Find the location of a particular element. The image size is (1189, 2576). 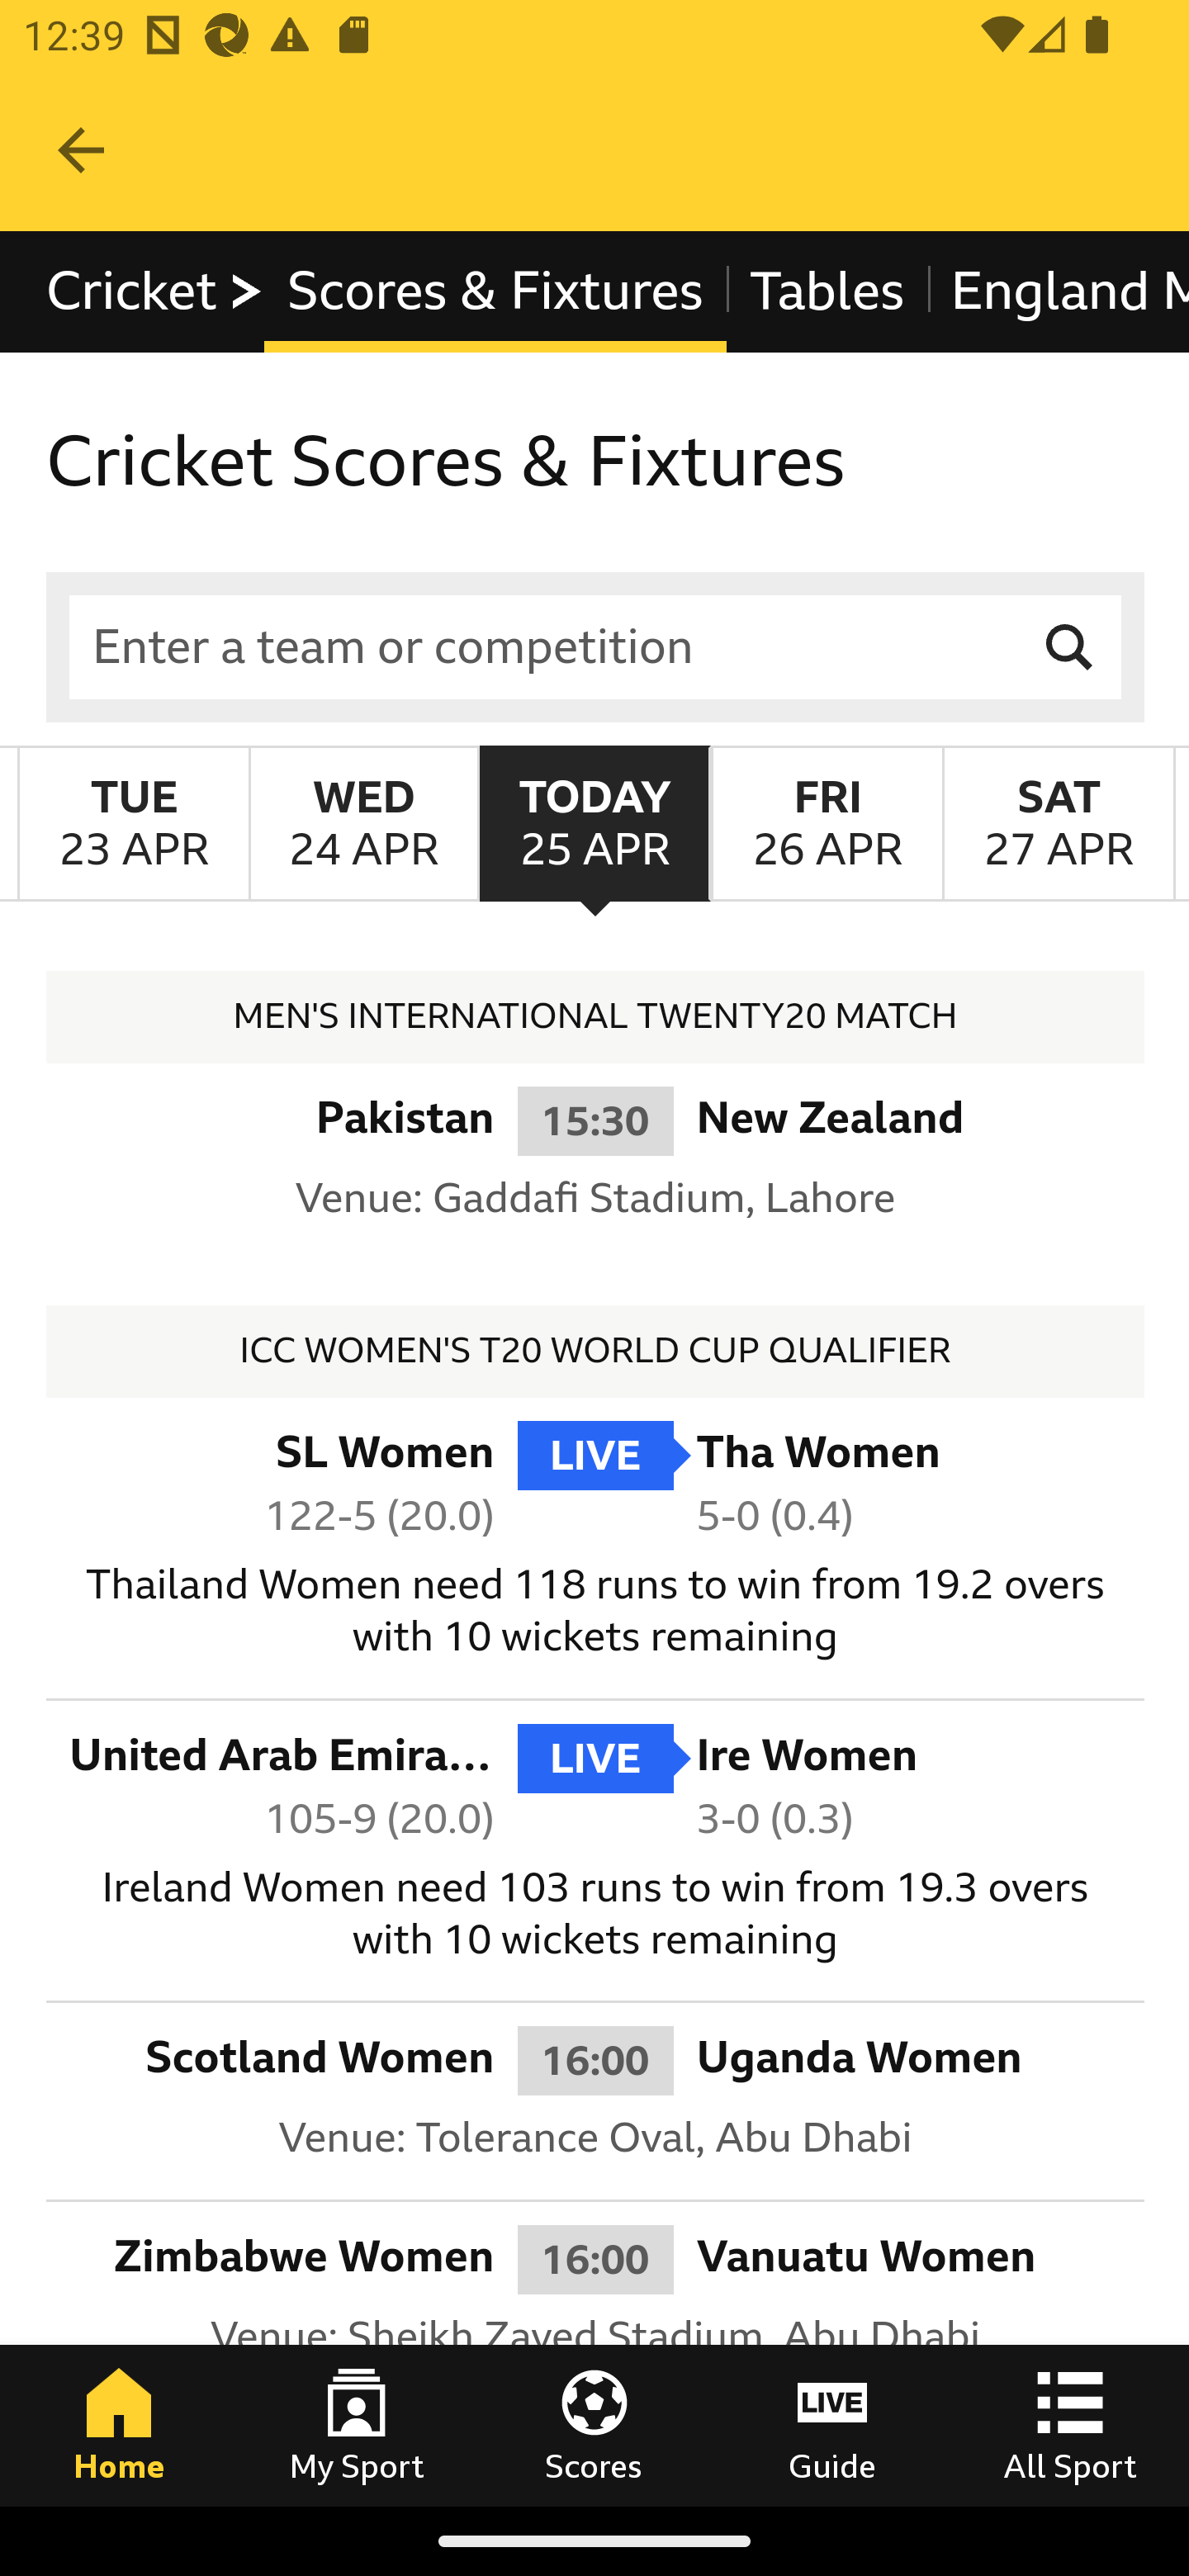

Search is located at coordinates (1070, 646).